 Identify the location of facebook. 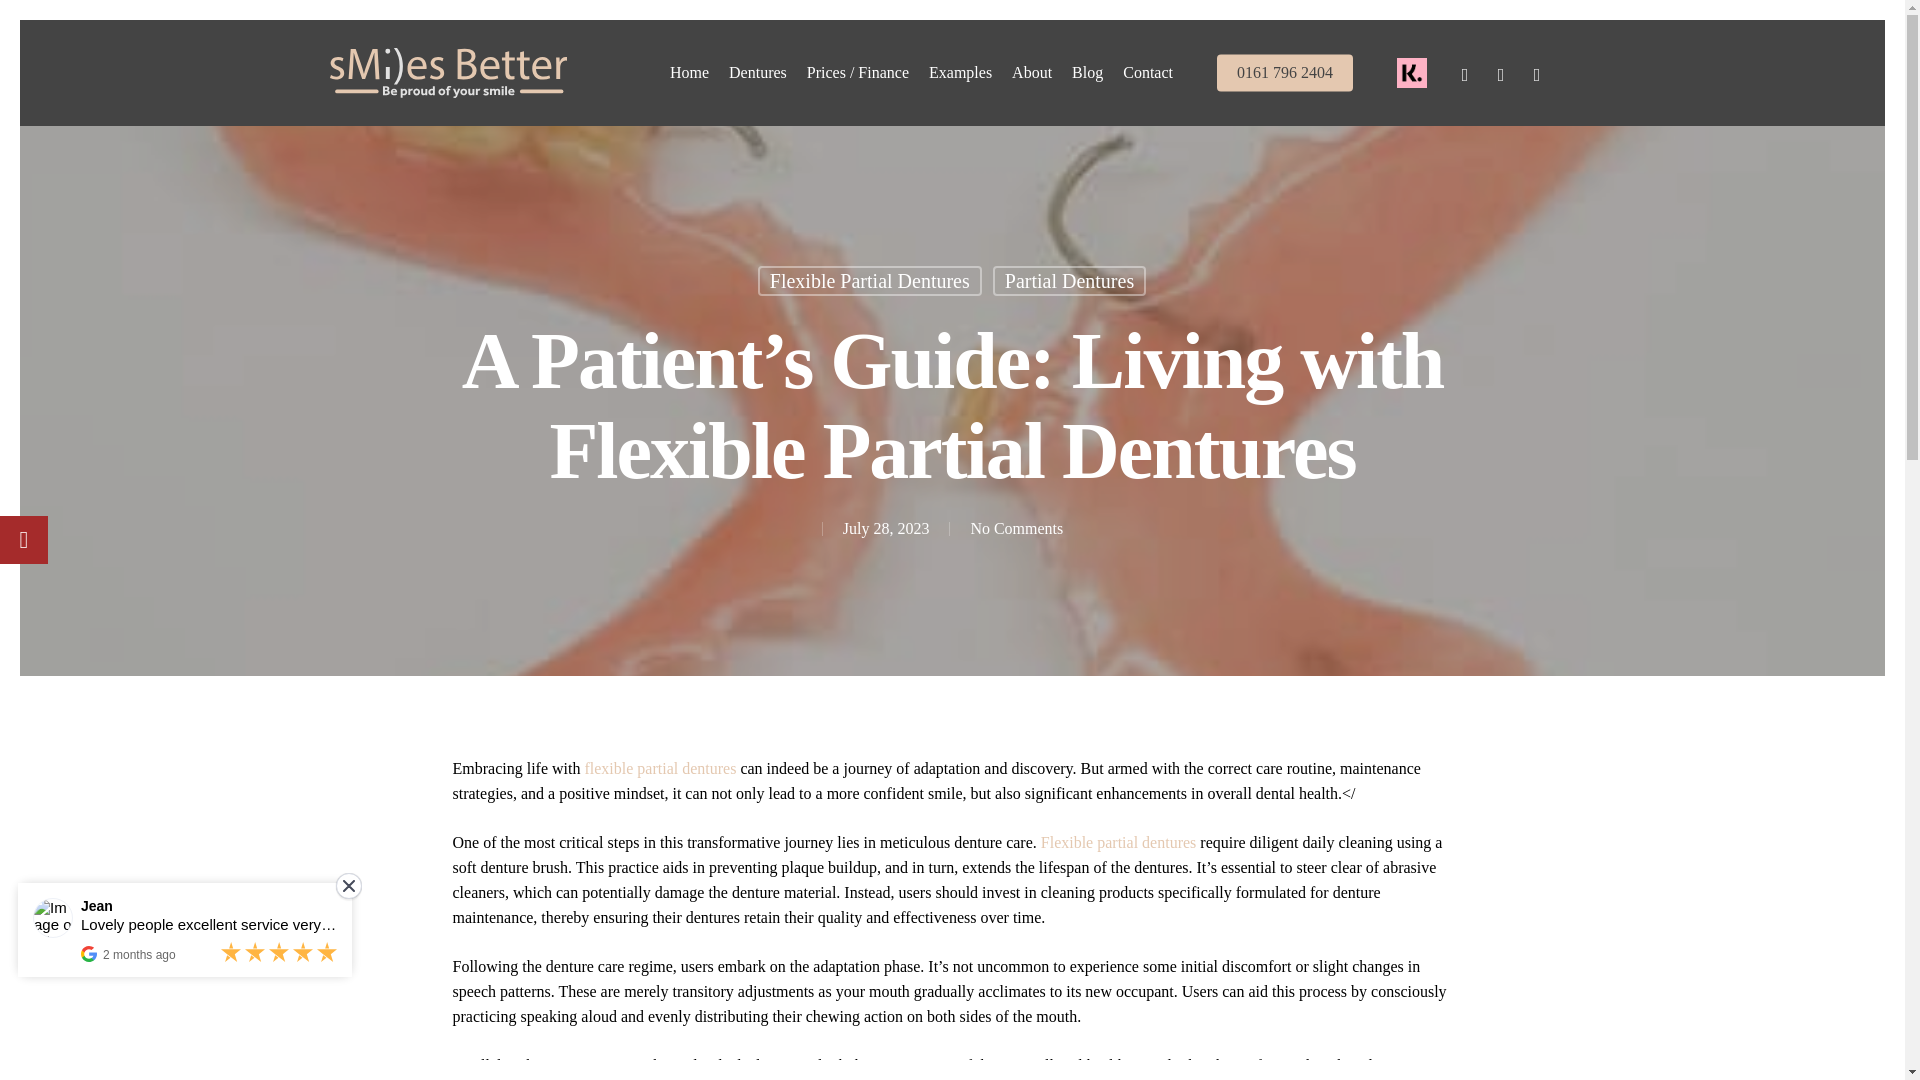
(1464, 72).